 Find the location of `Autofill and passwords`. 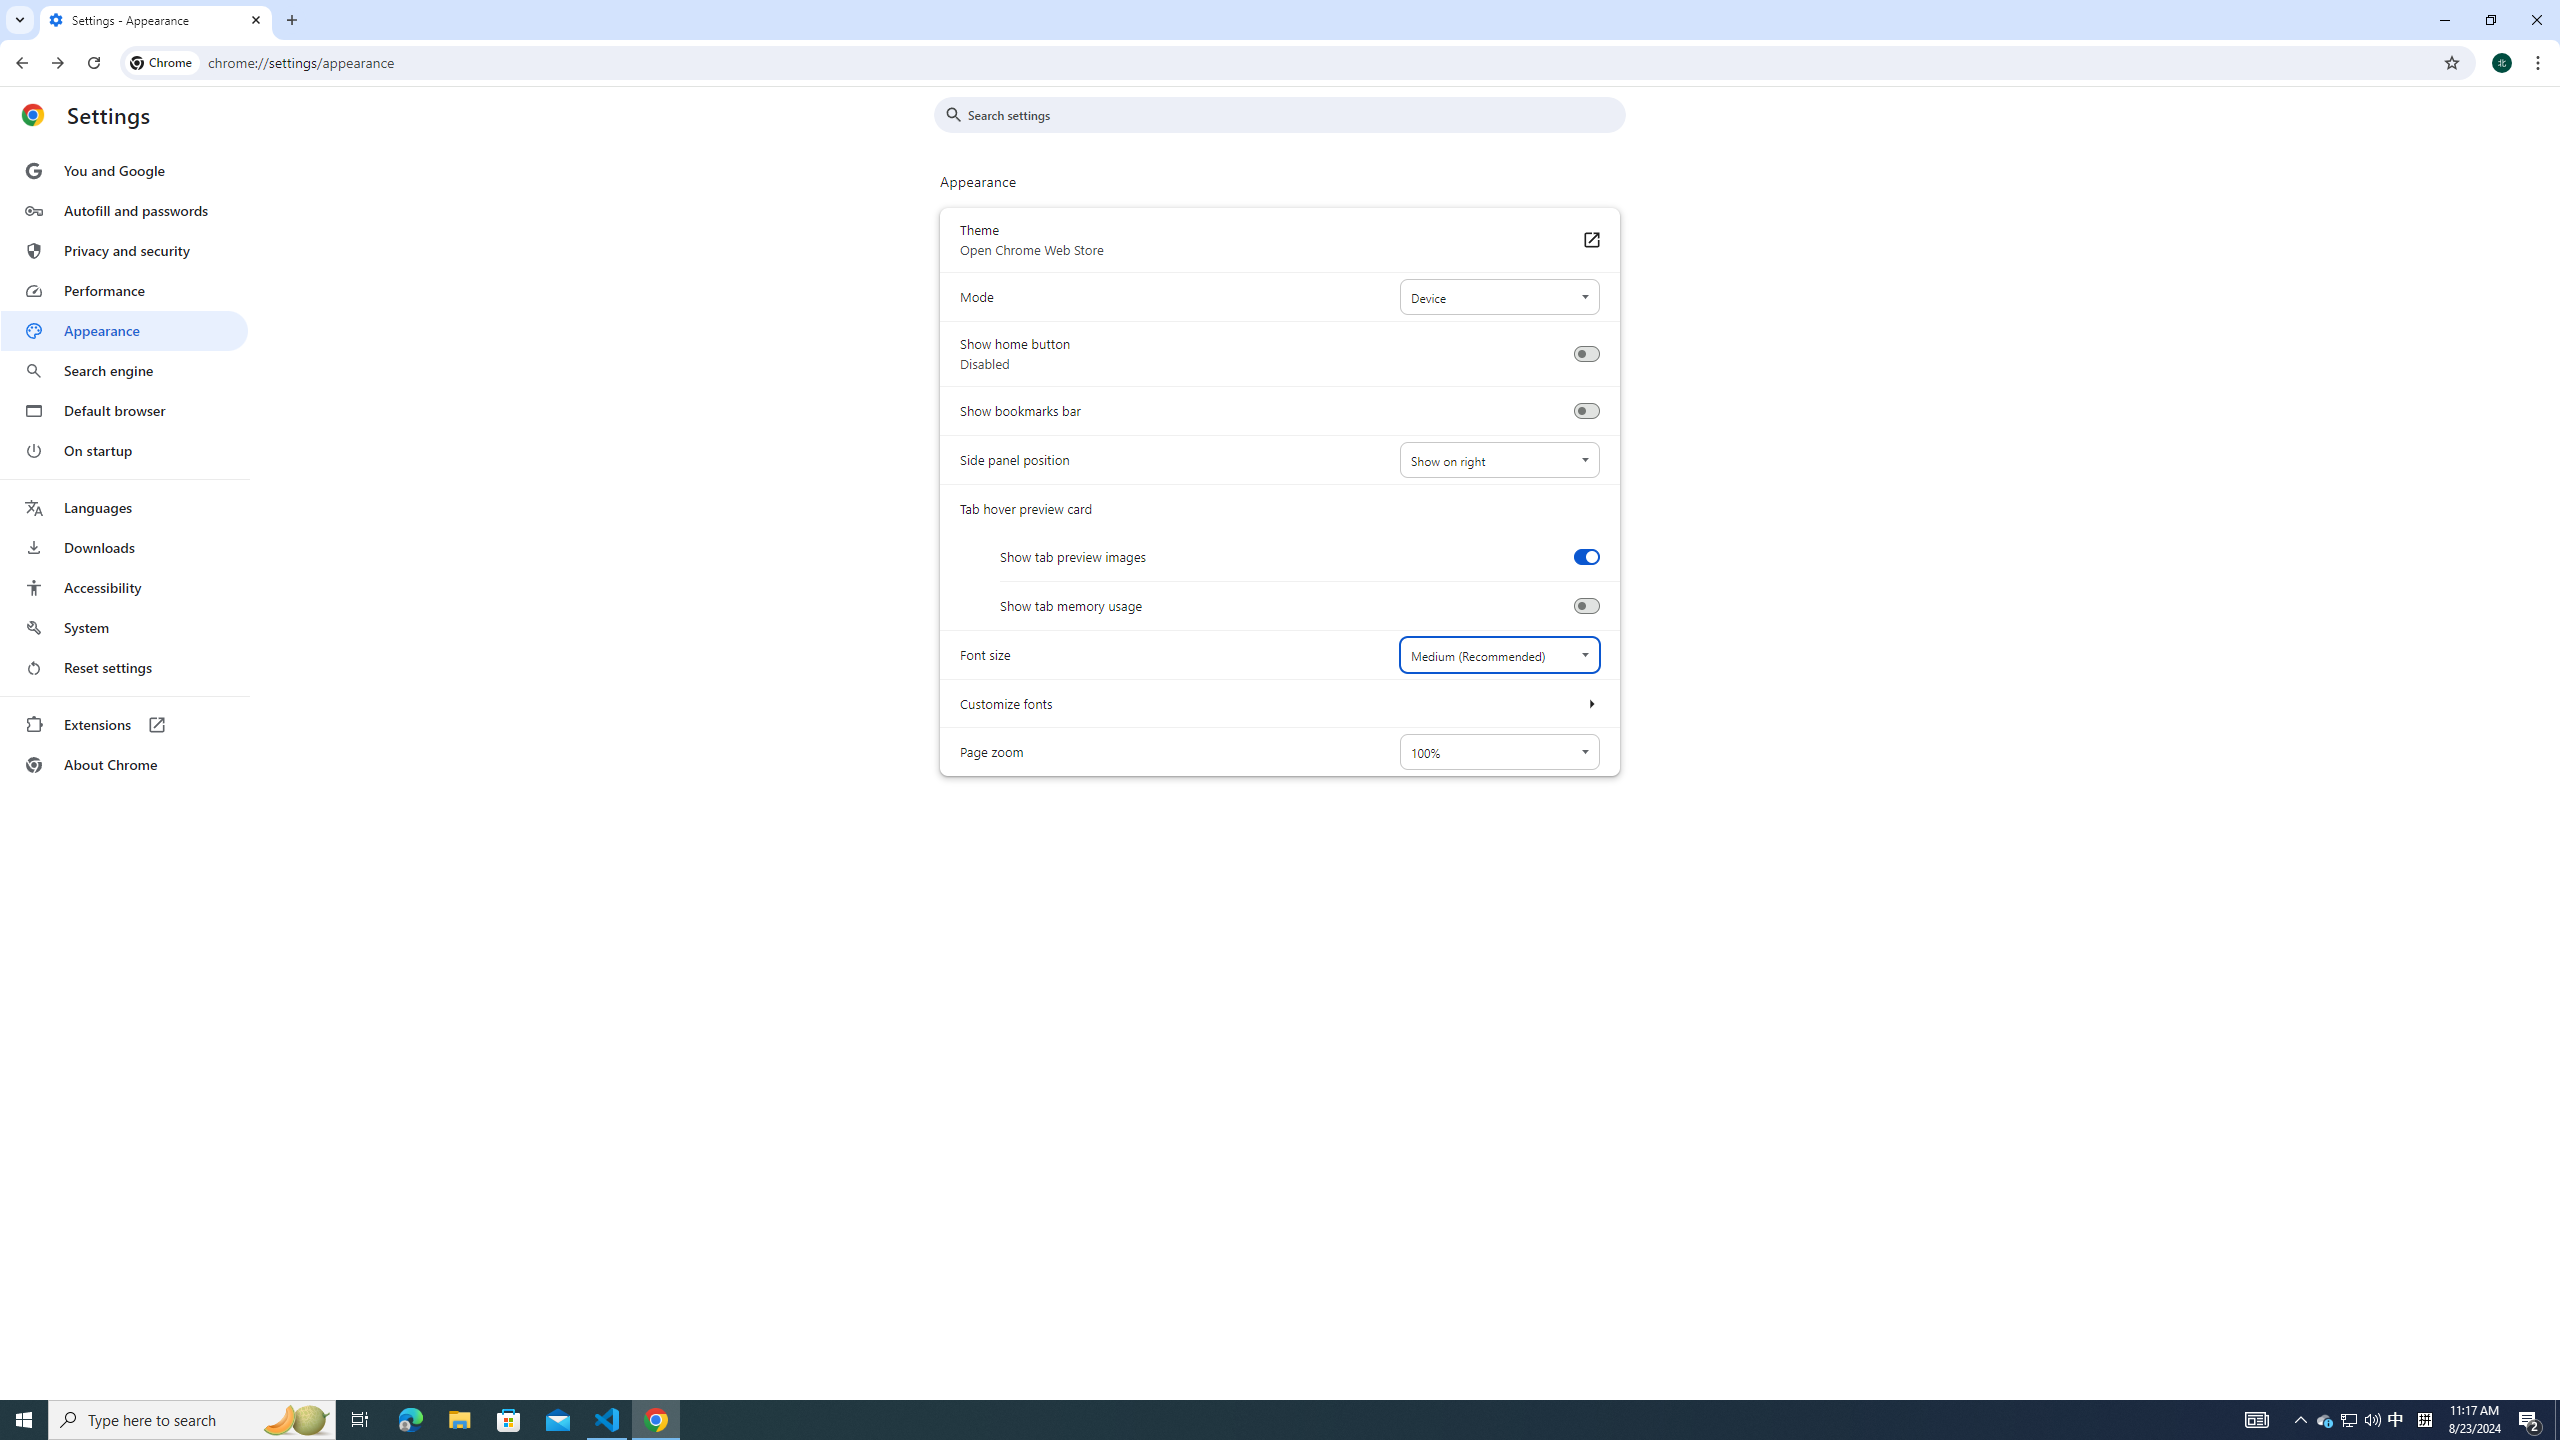

Autofill and passwords is located at coordinates (124, 210).